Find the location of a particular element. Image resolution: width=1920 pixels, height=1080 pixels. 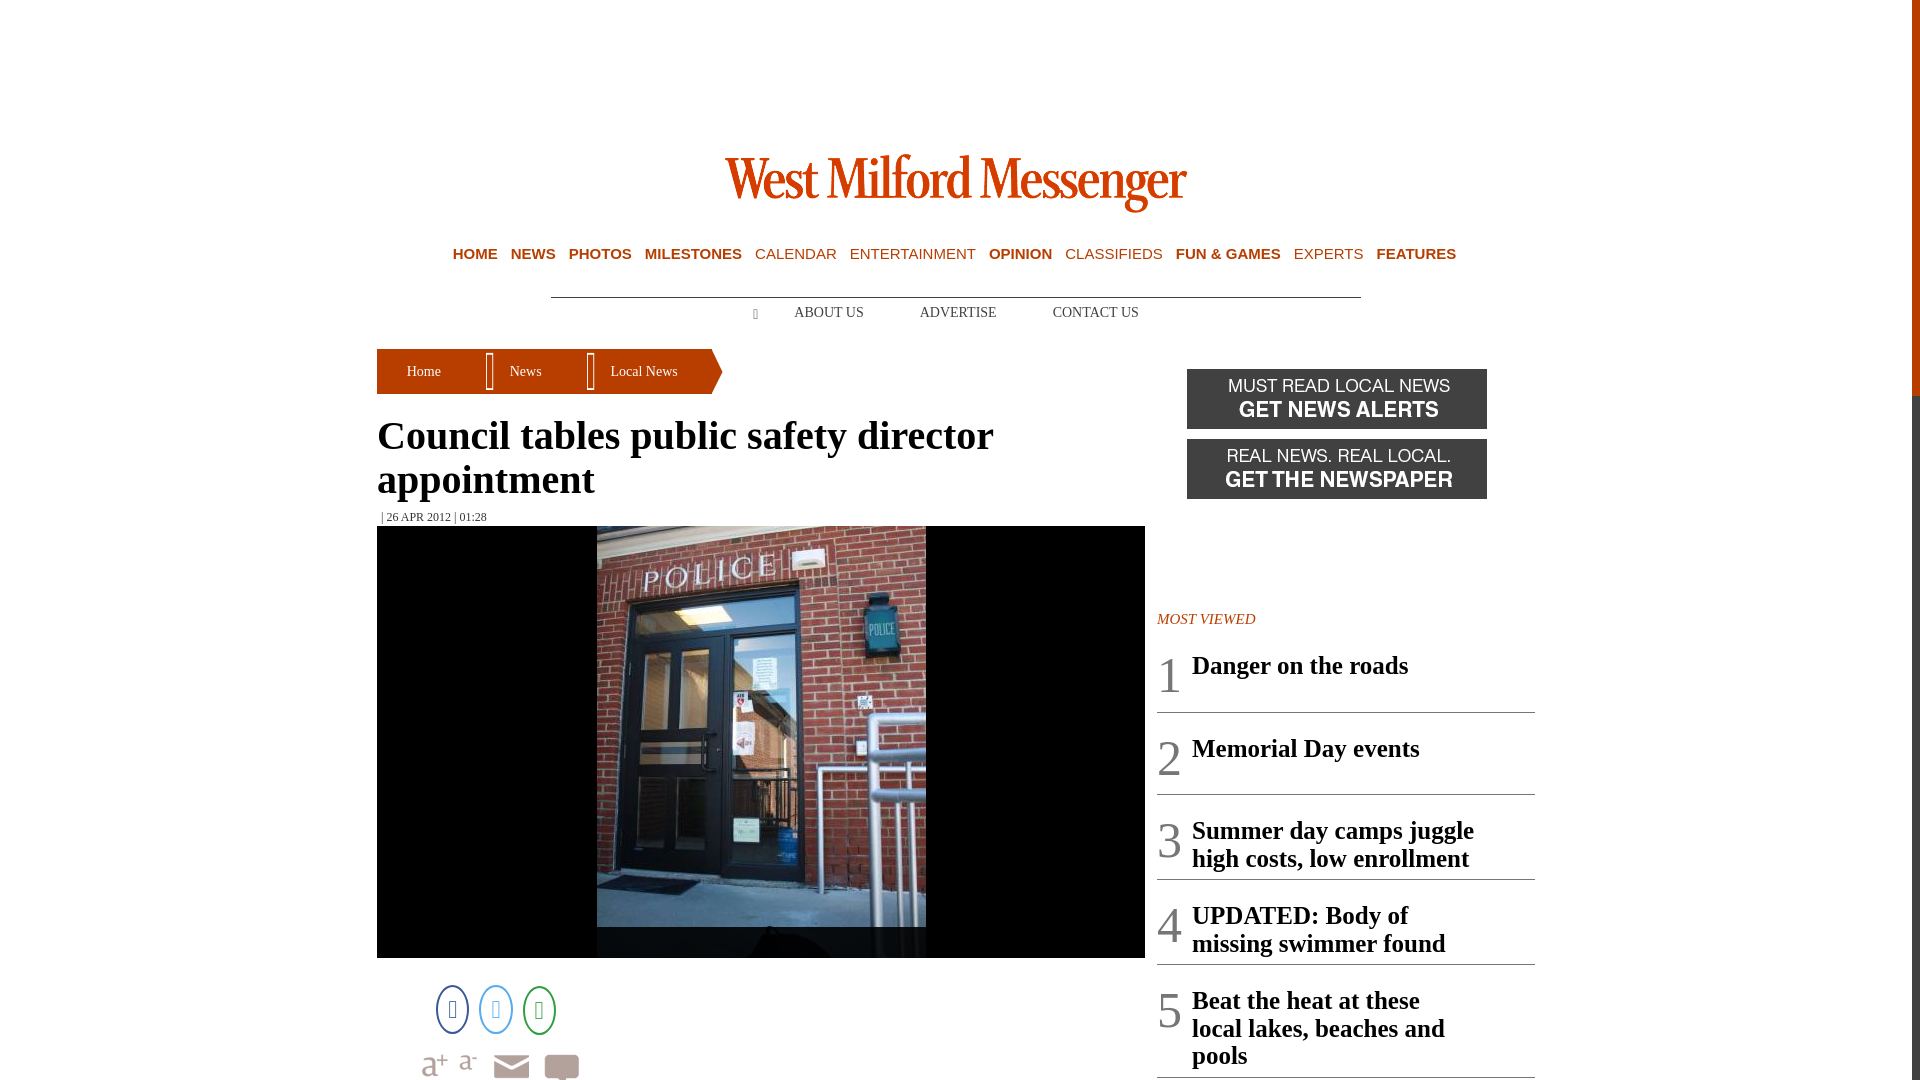

CLASSIFIEDS is located at coordinates (1114, 254).